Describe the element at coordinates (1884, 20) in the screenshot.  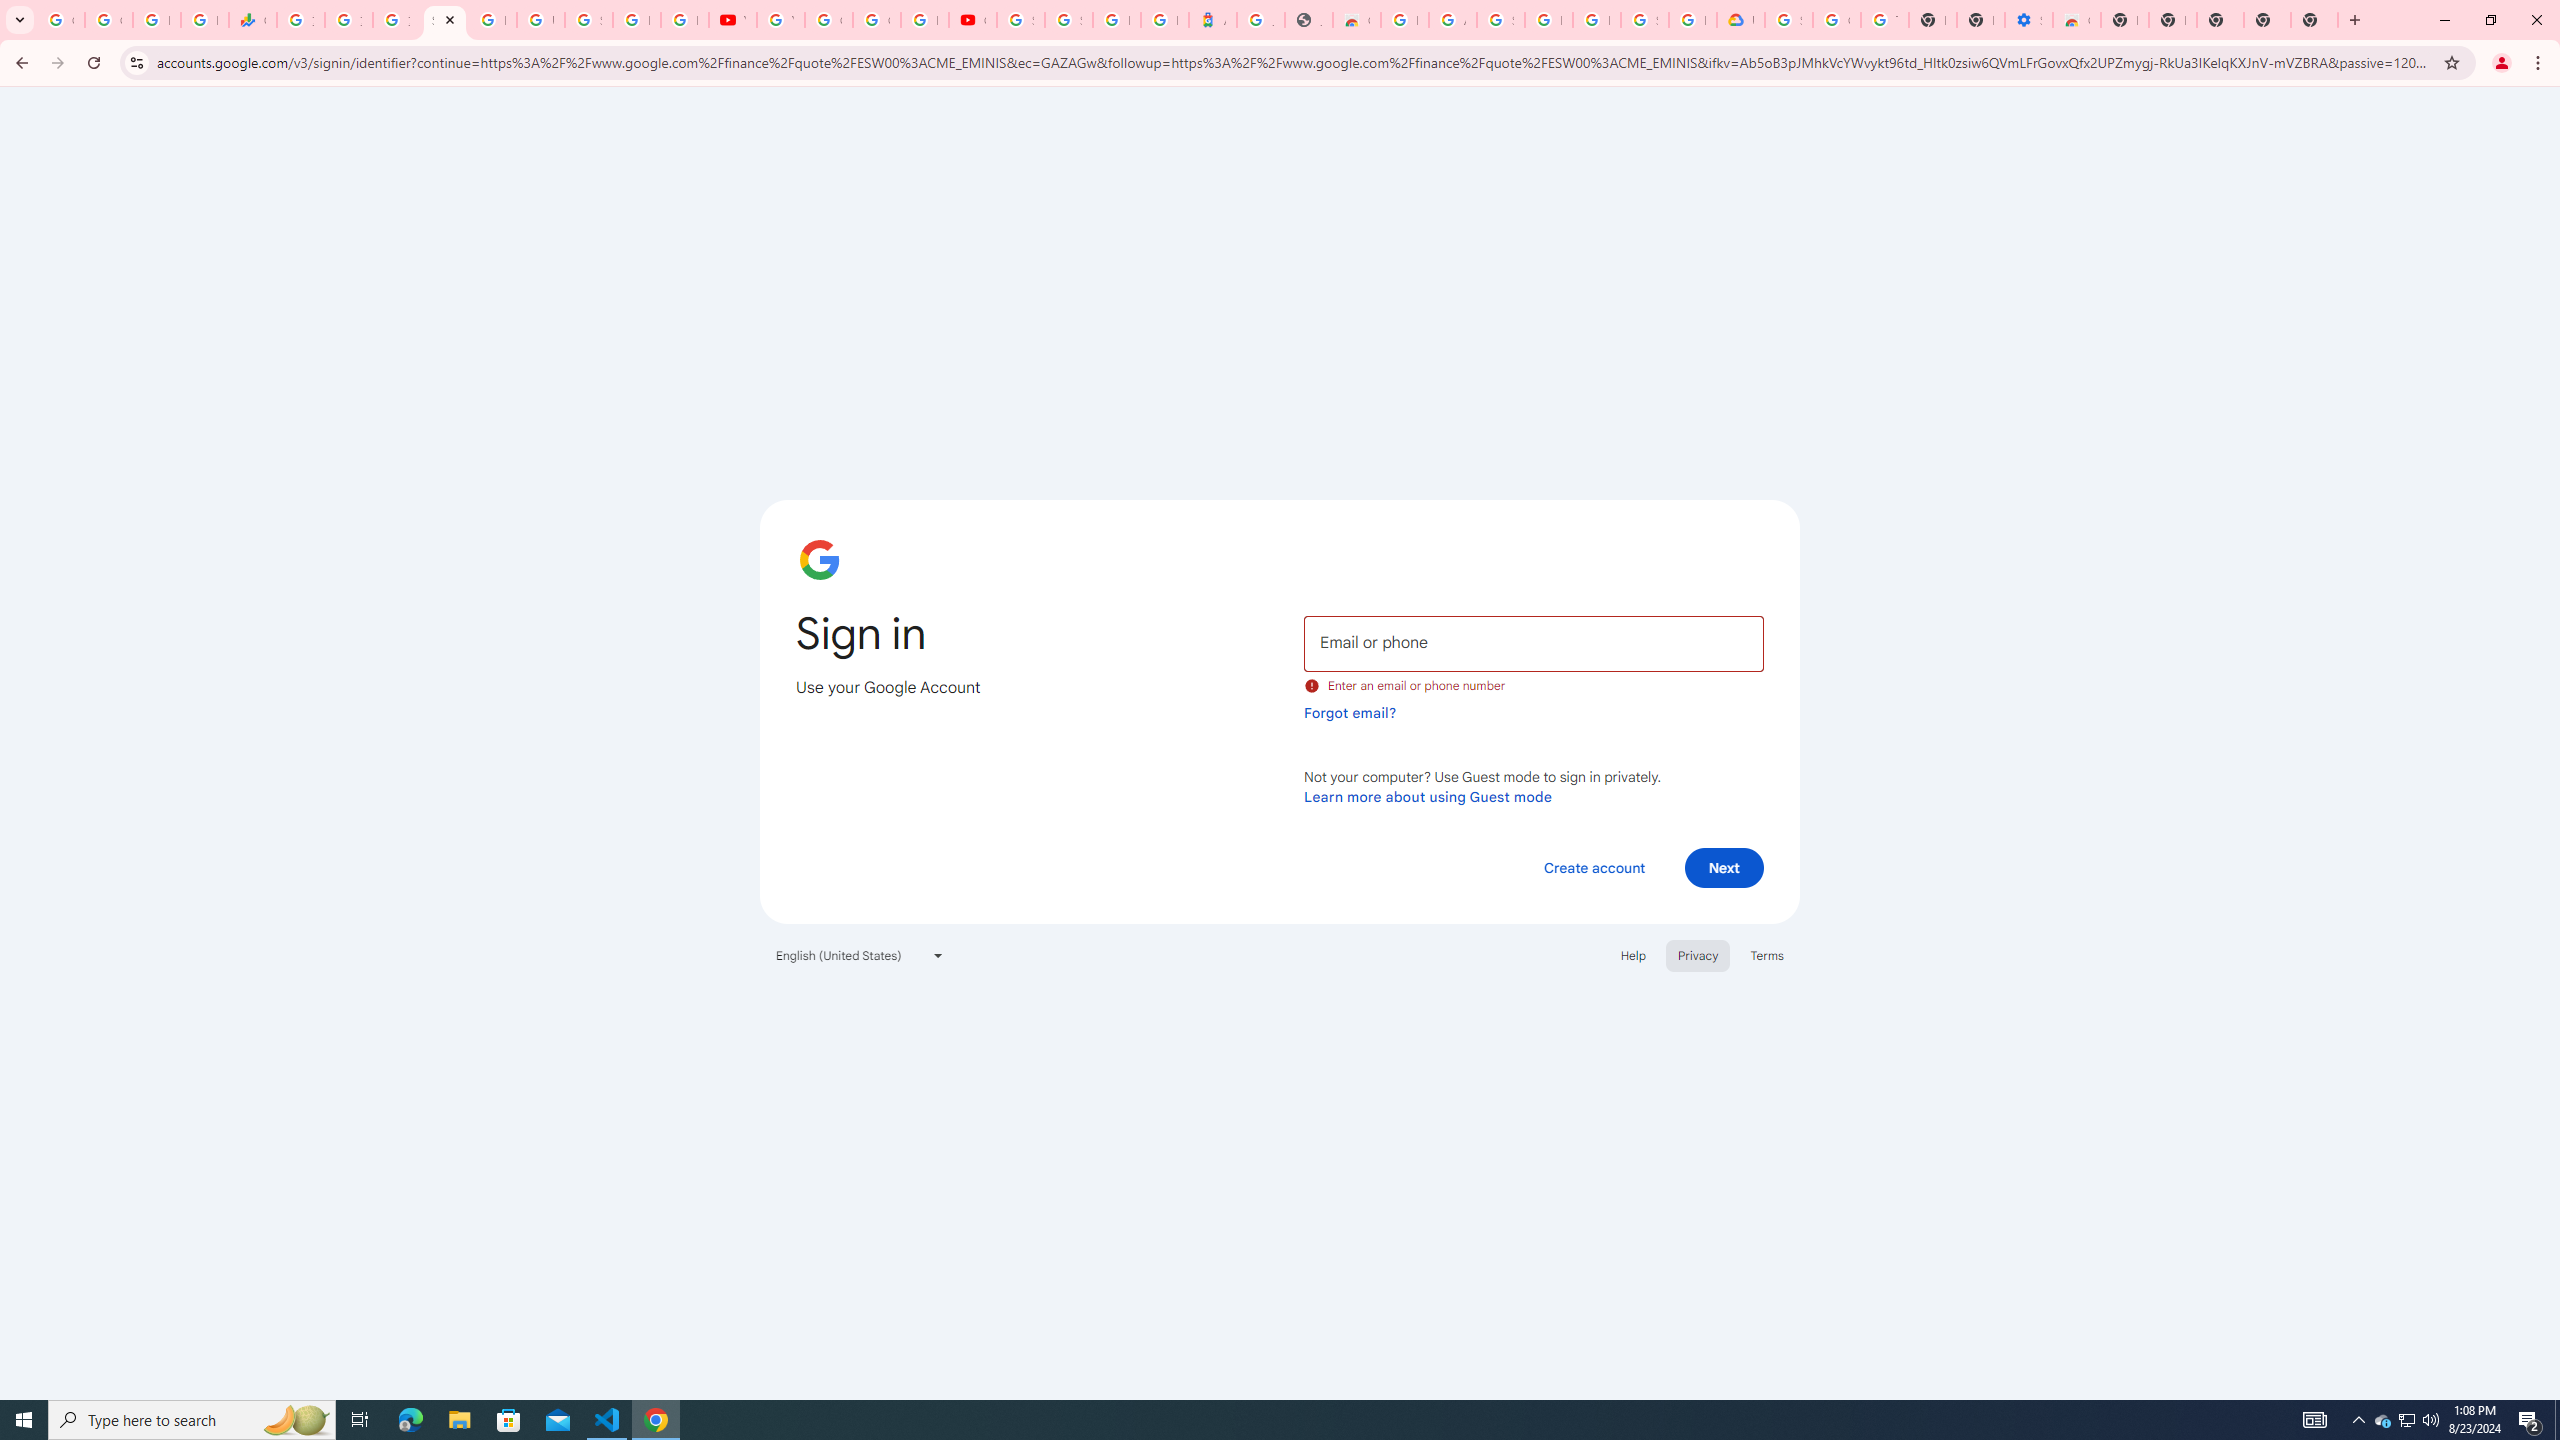
I see `Turn cookies on or off - Computer - Google Account Help` at that location.